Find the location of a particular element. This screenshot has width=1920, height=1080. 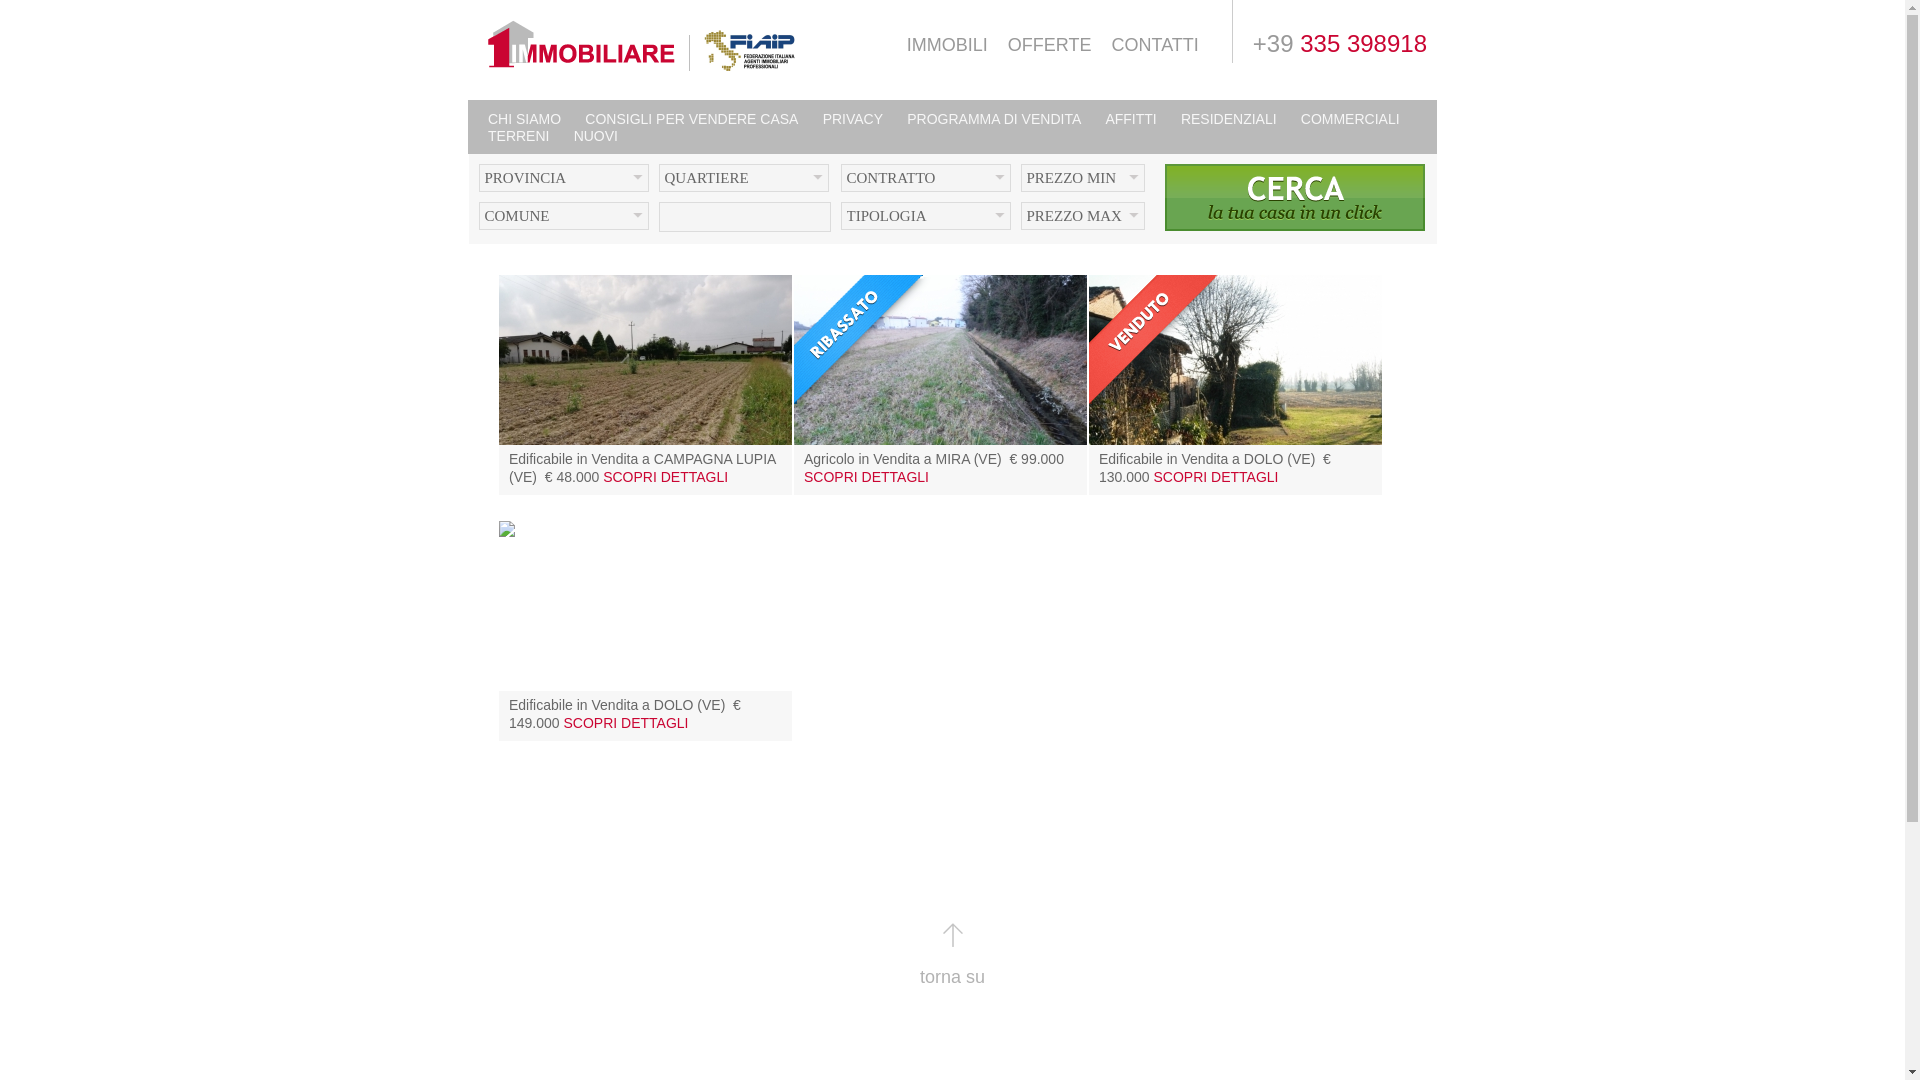

SCOPRI DETTAGLI is located at coordinates (1216, 477).